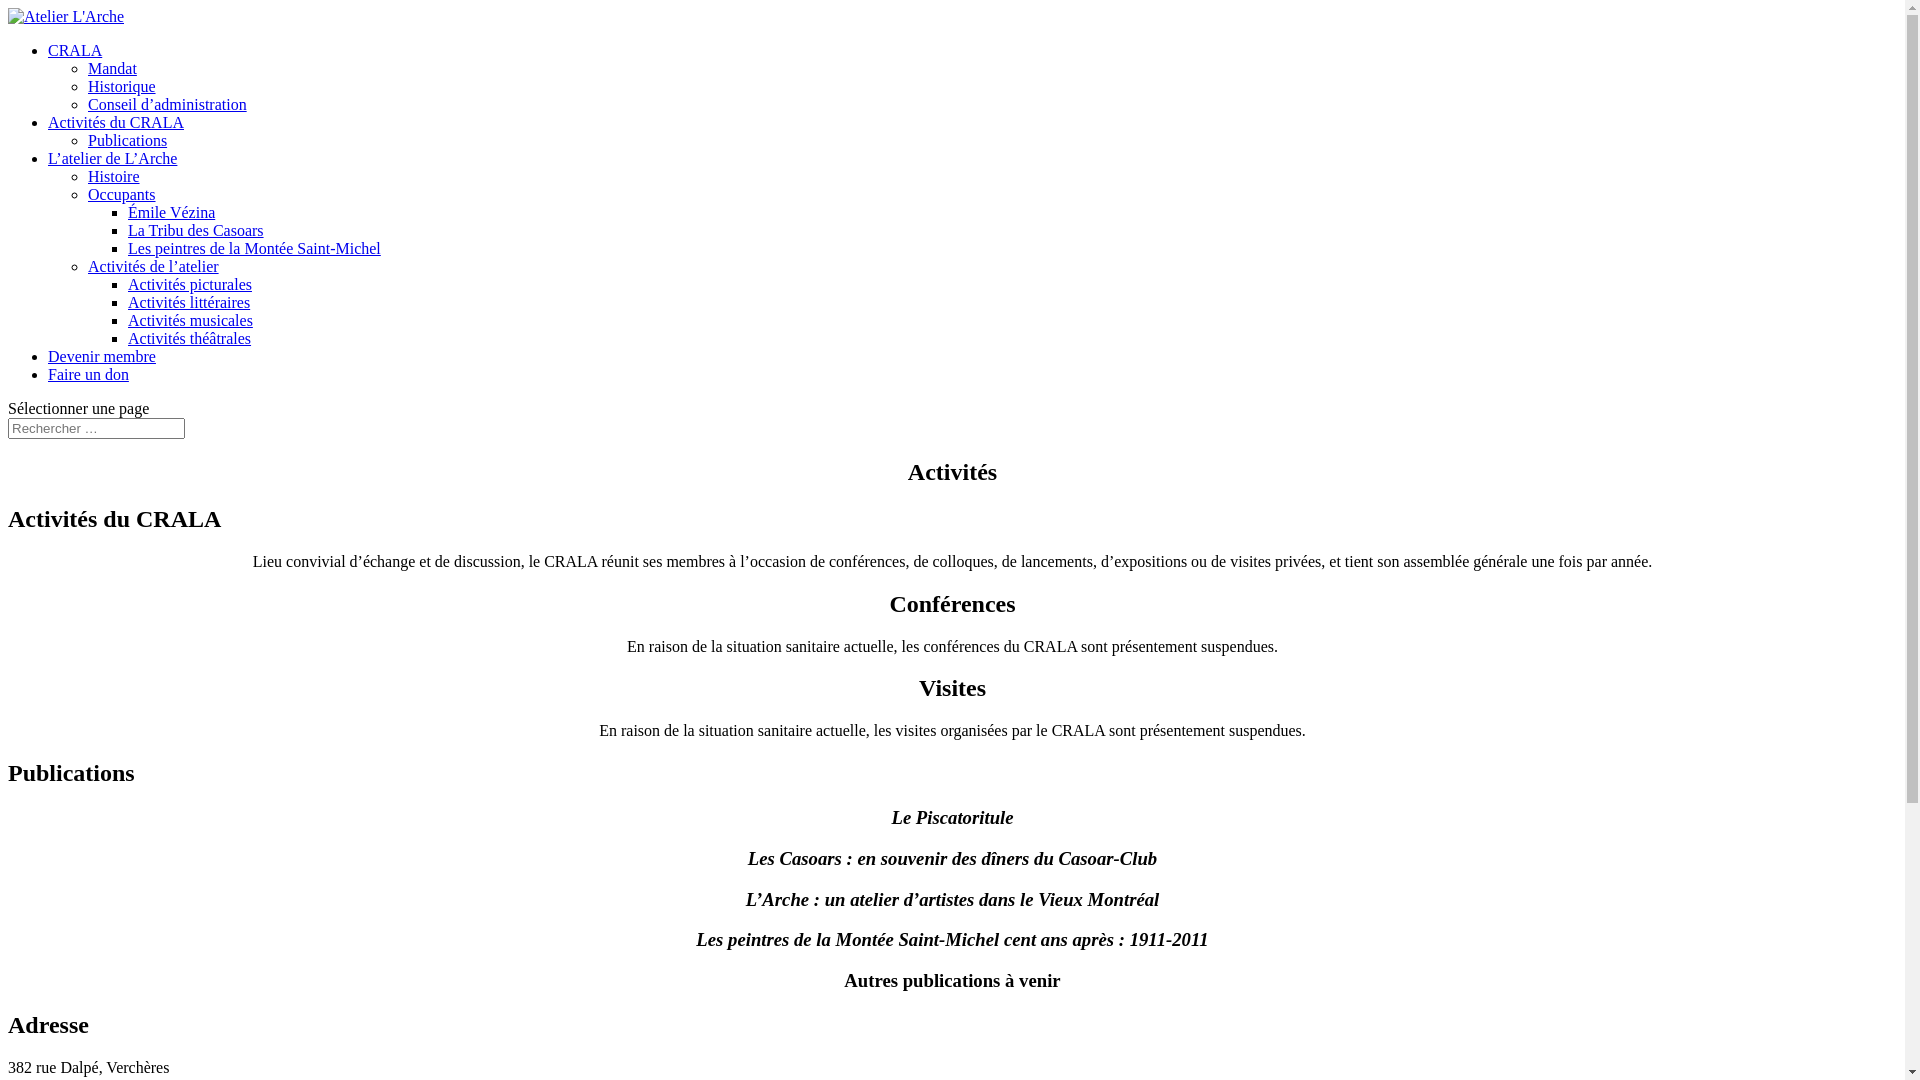  I want to click on La Tribu des Casoars, so click(196, 230).